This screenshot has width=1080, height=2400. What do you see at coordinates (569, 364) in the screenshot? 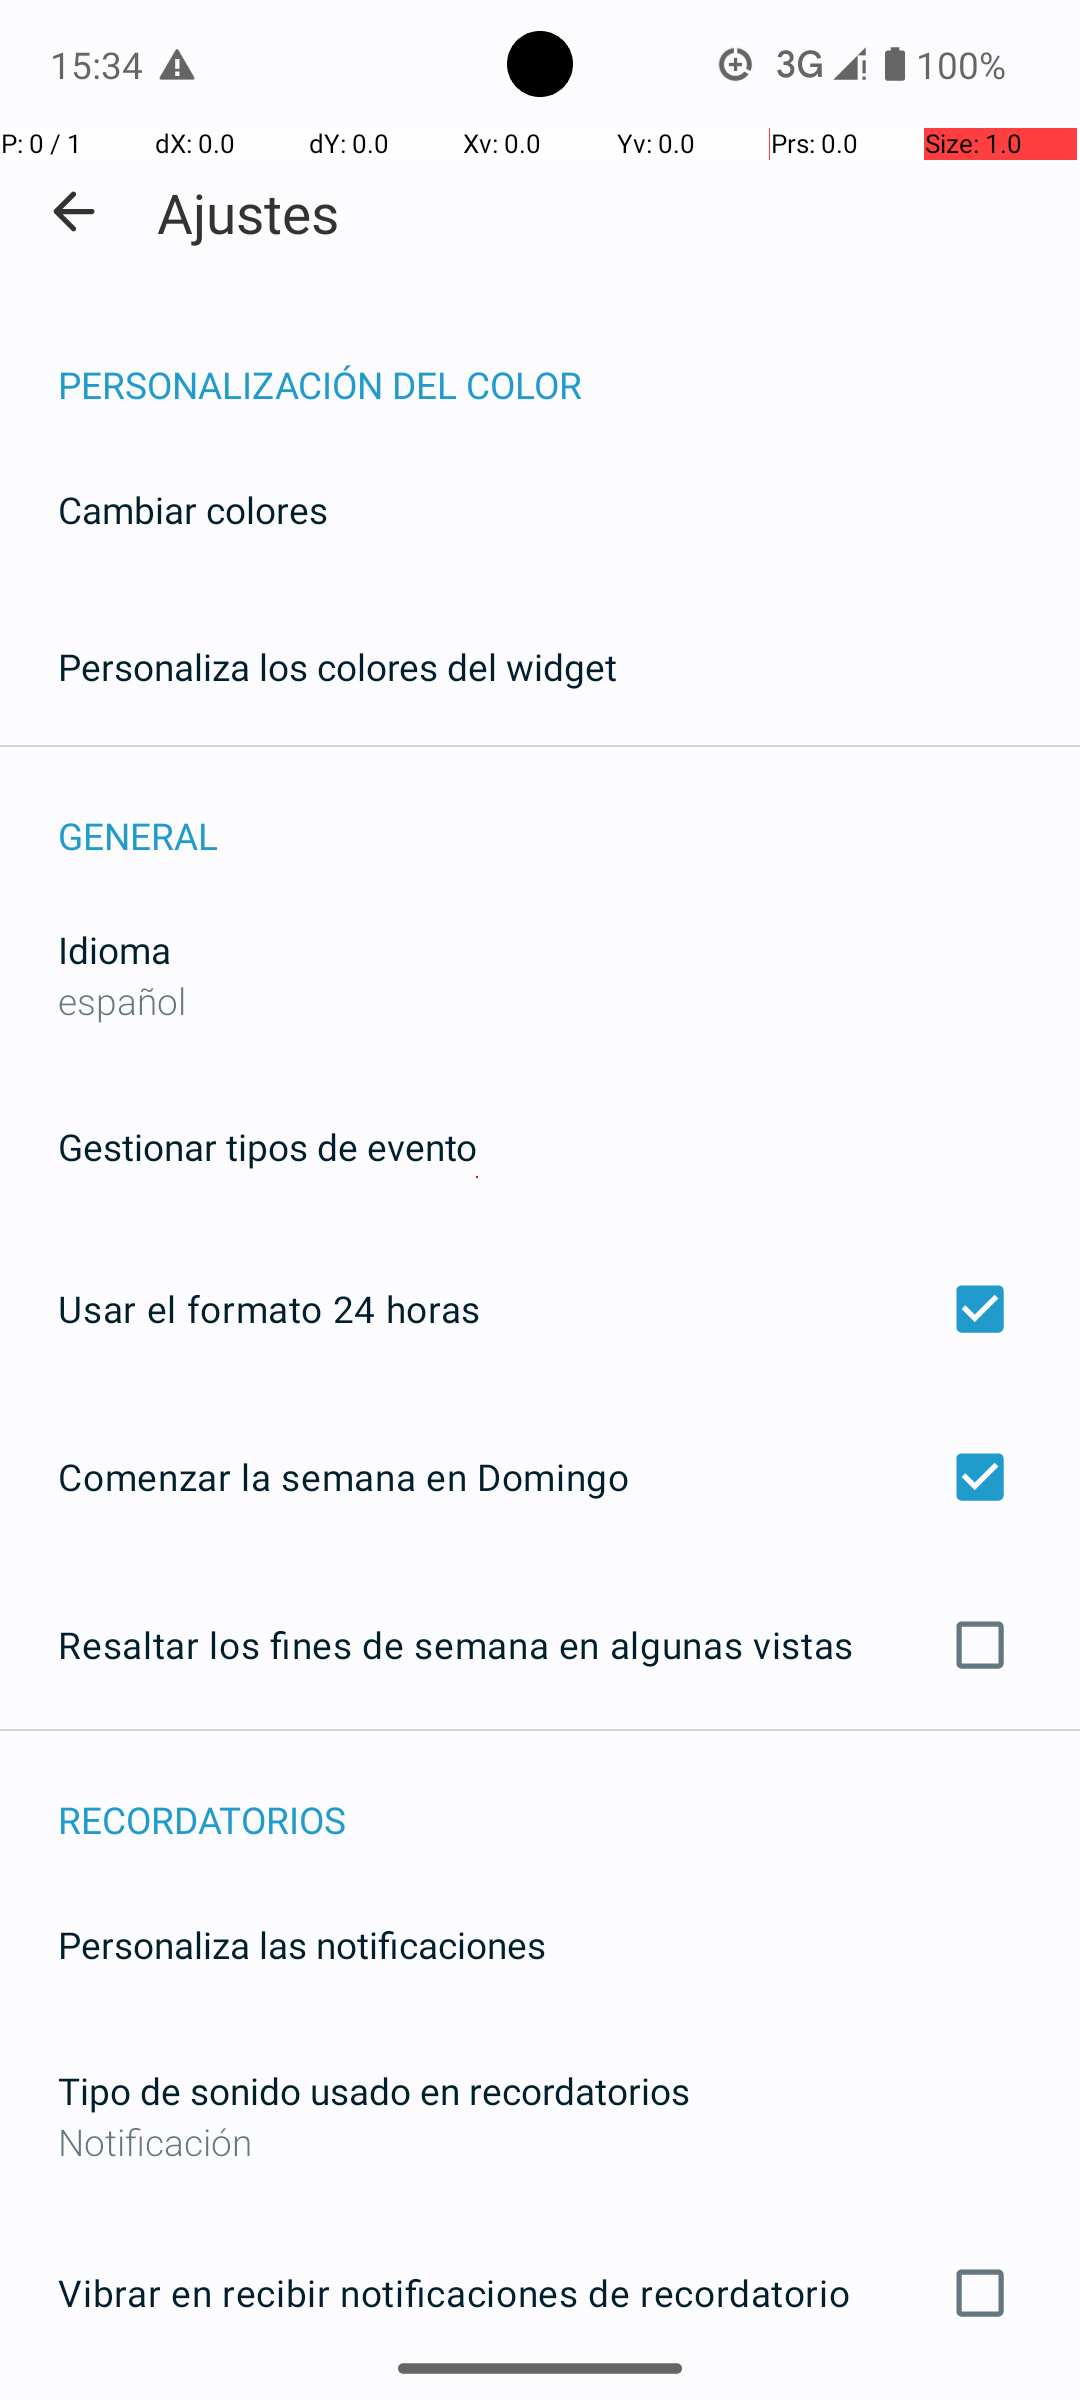
I see `PERSONALIZACIÓN DEL COLOR` at bounding box center [569, 364].